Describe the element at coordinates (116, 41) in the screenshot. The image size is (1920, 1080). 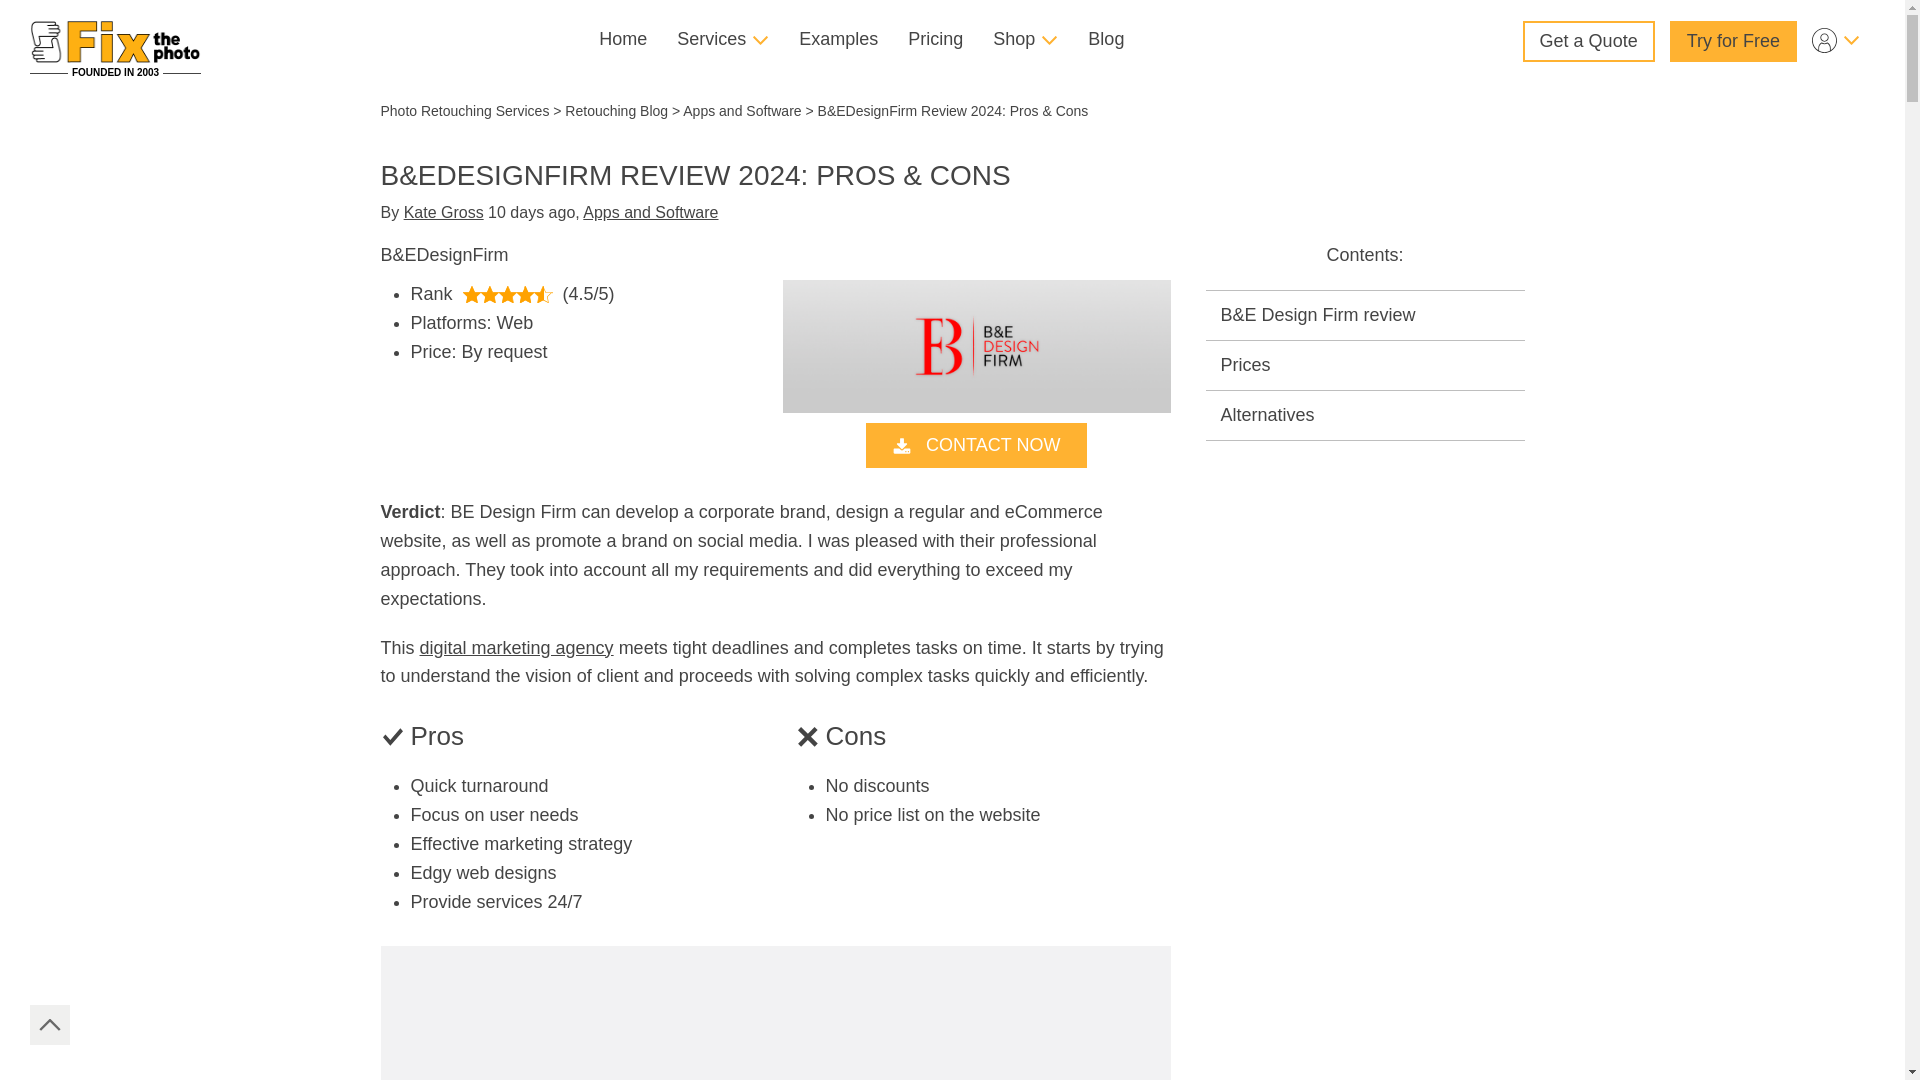
I see `Image retouching service` at that location.